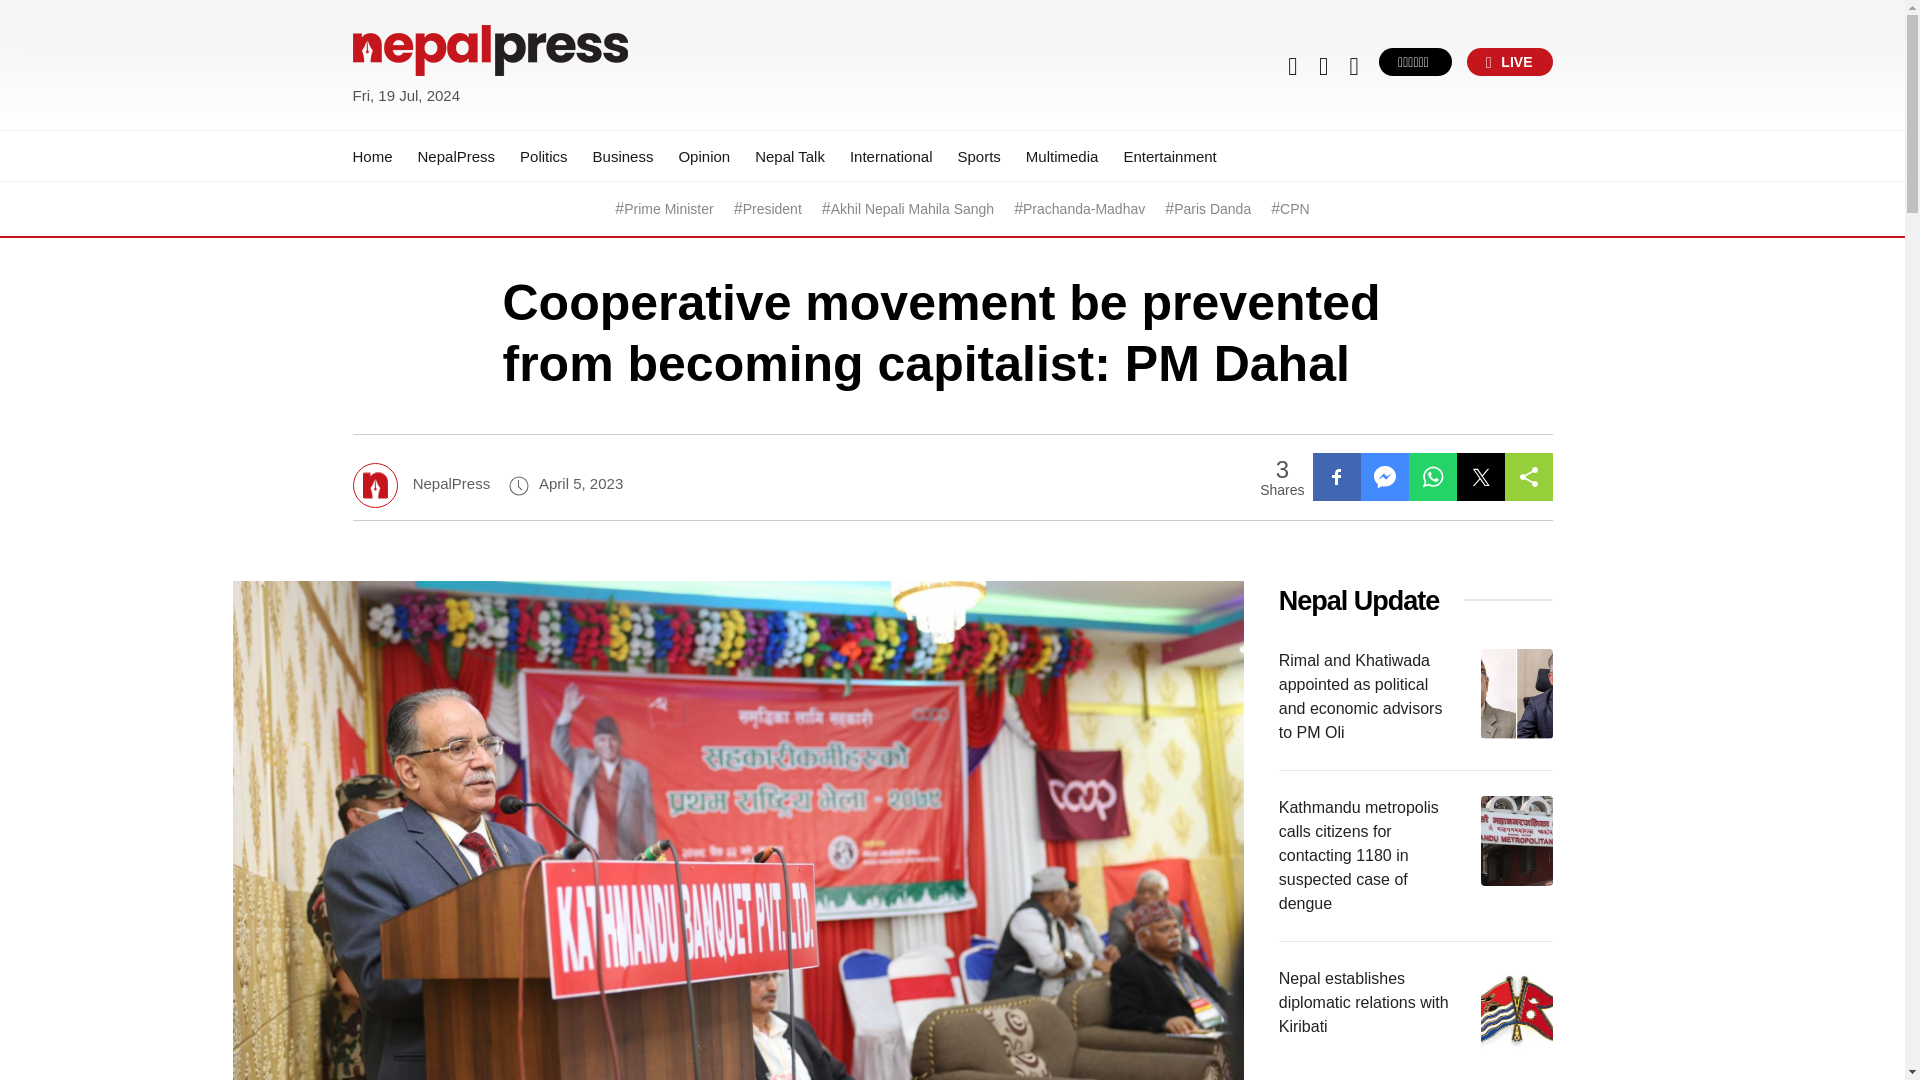  What do you see at coordinates (668, 209) in the screenshot?
I see `Prime Minister` at bounding box center [668, 209].